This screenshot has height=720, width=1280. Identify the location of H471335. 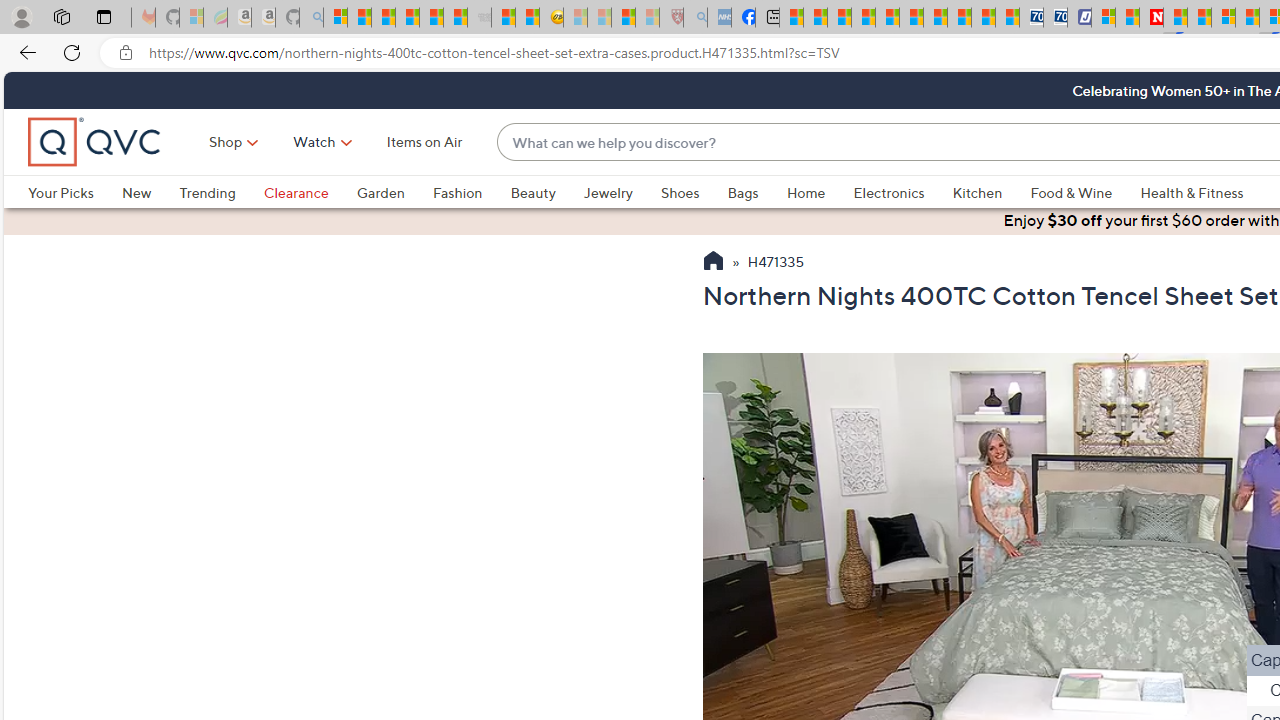
(775, 263).